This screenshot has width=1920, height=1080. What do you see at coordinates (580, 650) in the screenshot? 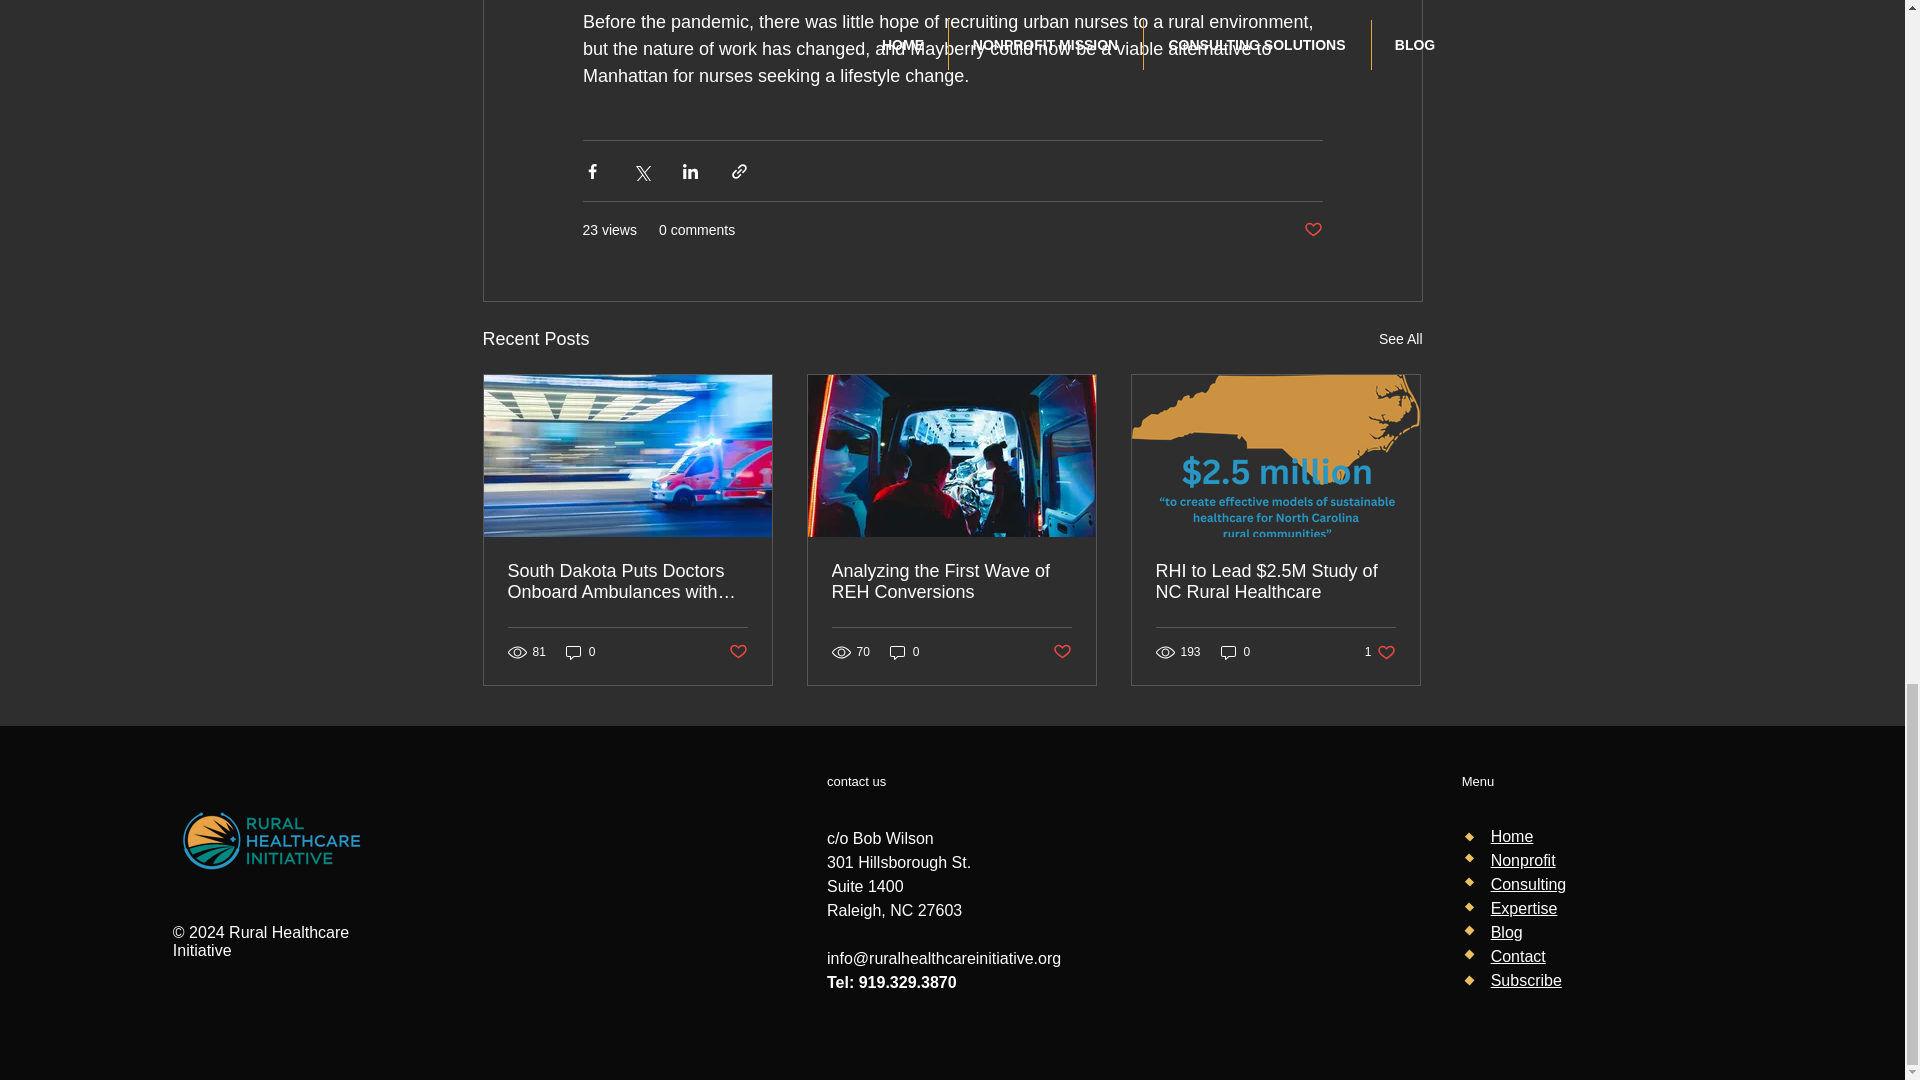
I see `0` at bounding box center [580, 650].